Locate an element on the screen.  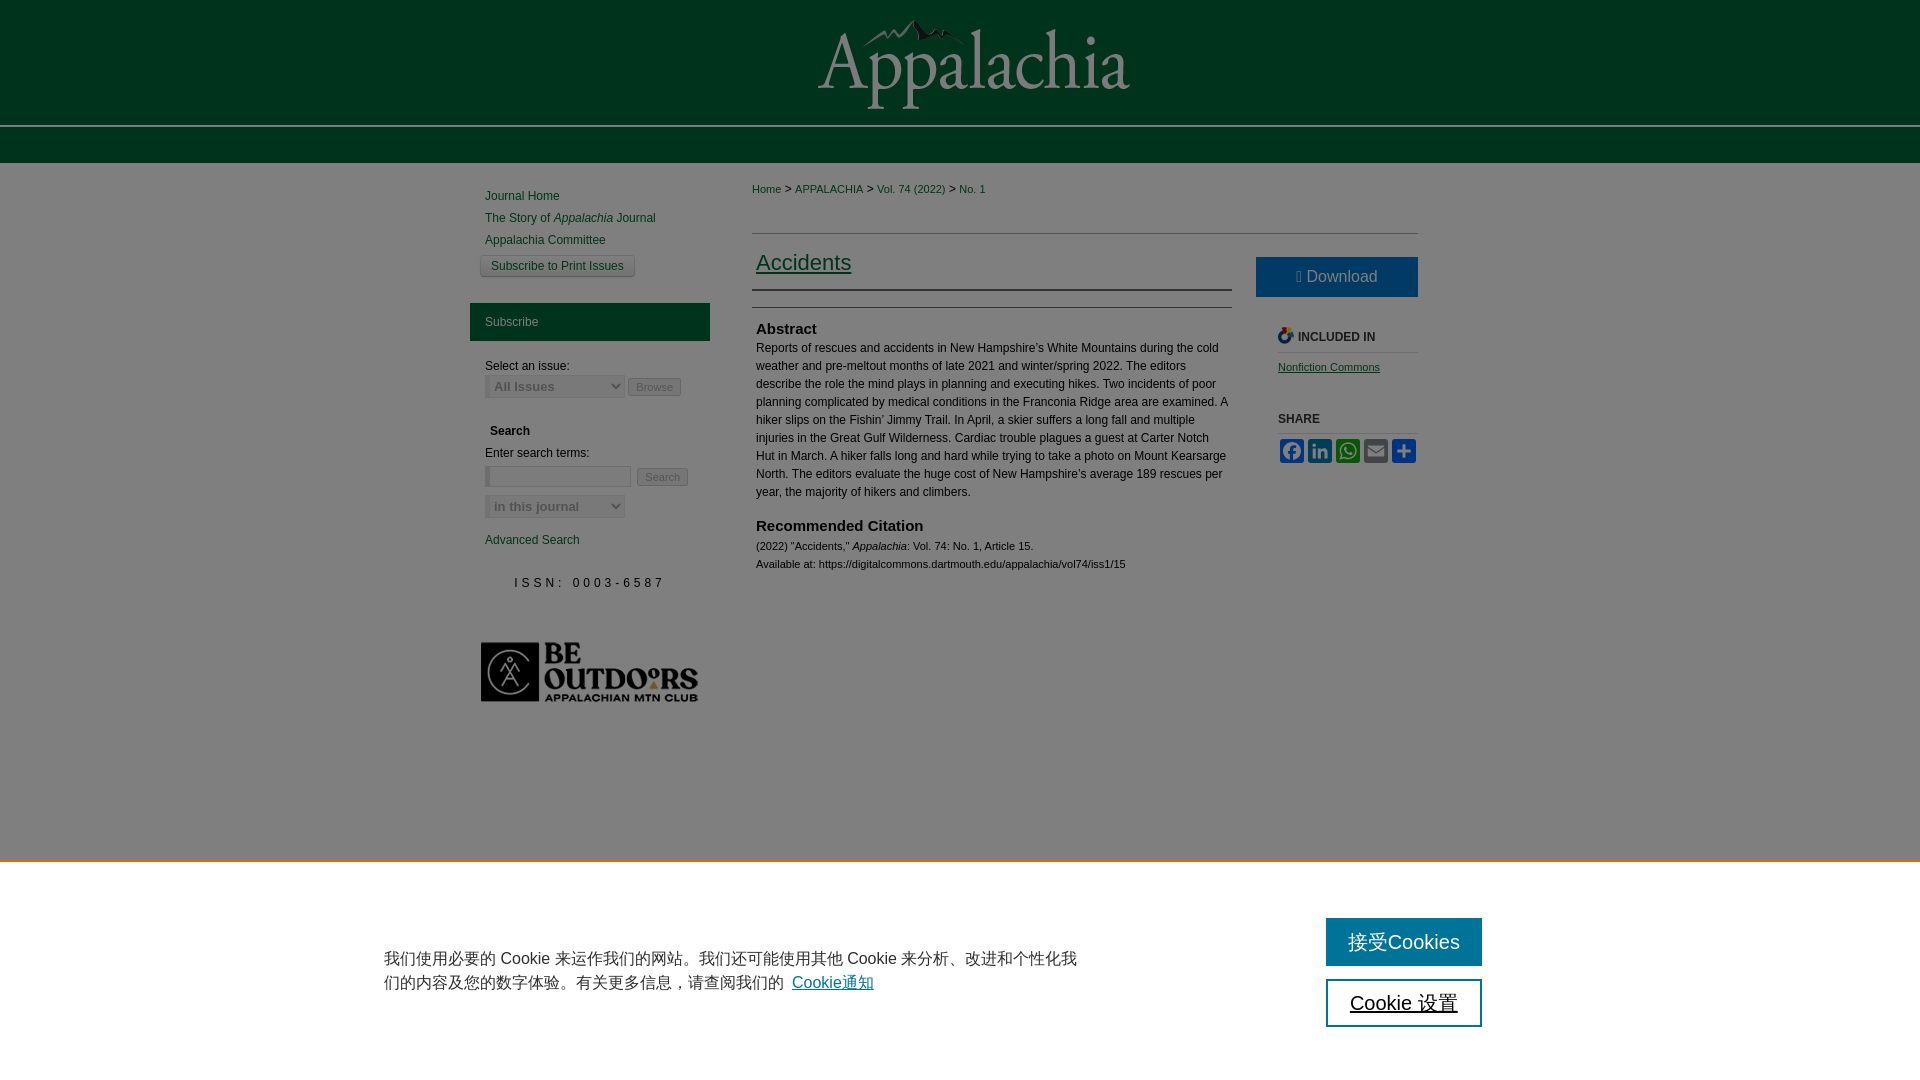
The Story of Appalachia Journal is located at coordinates (598, 217).